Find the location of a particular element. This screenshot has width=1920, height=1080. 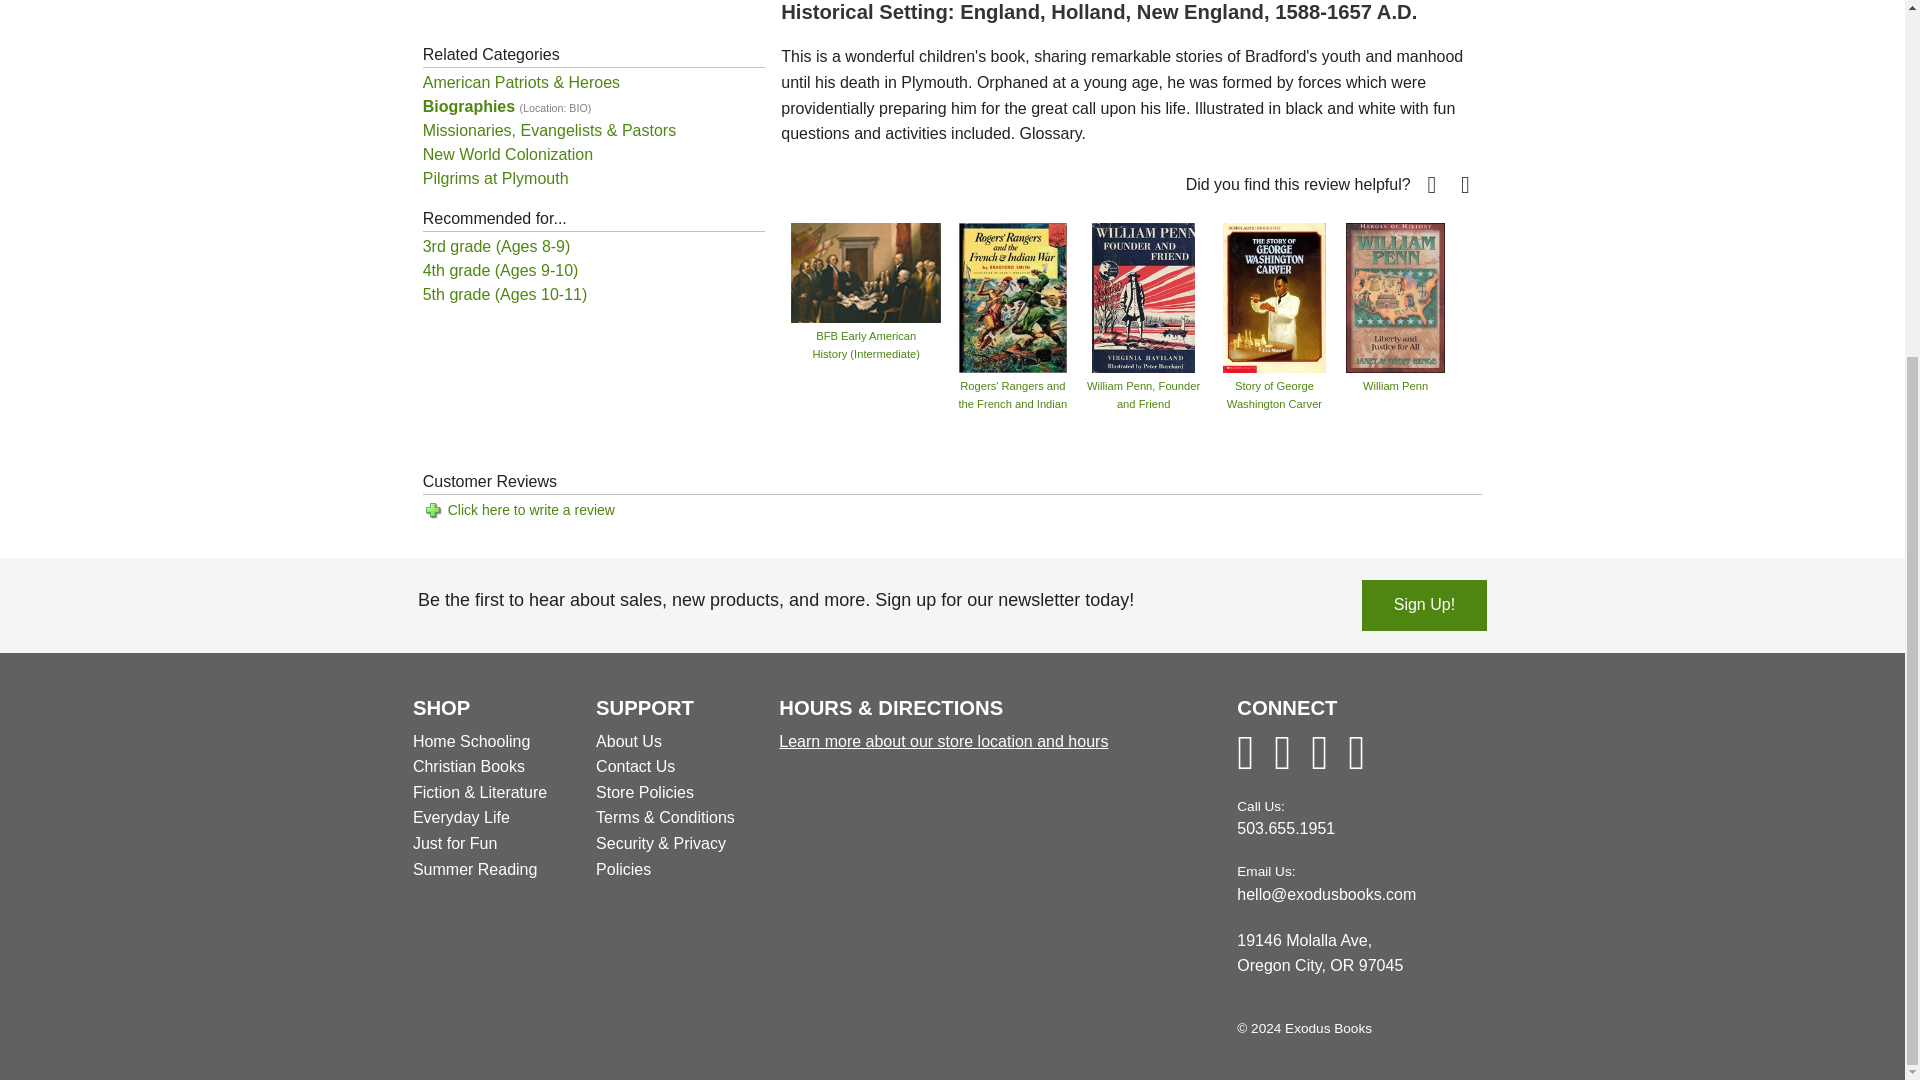

William Penn, Founder and Friend is located at coordinates (1143, 296).